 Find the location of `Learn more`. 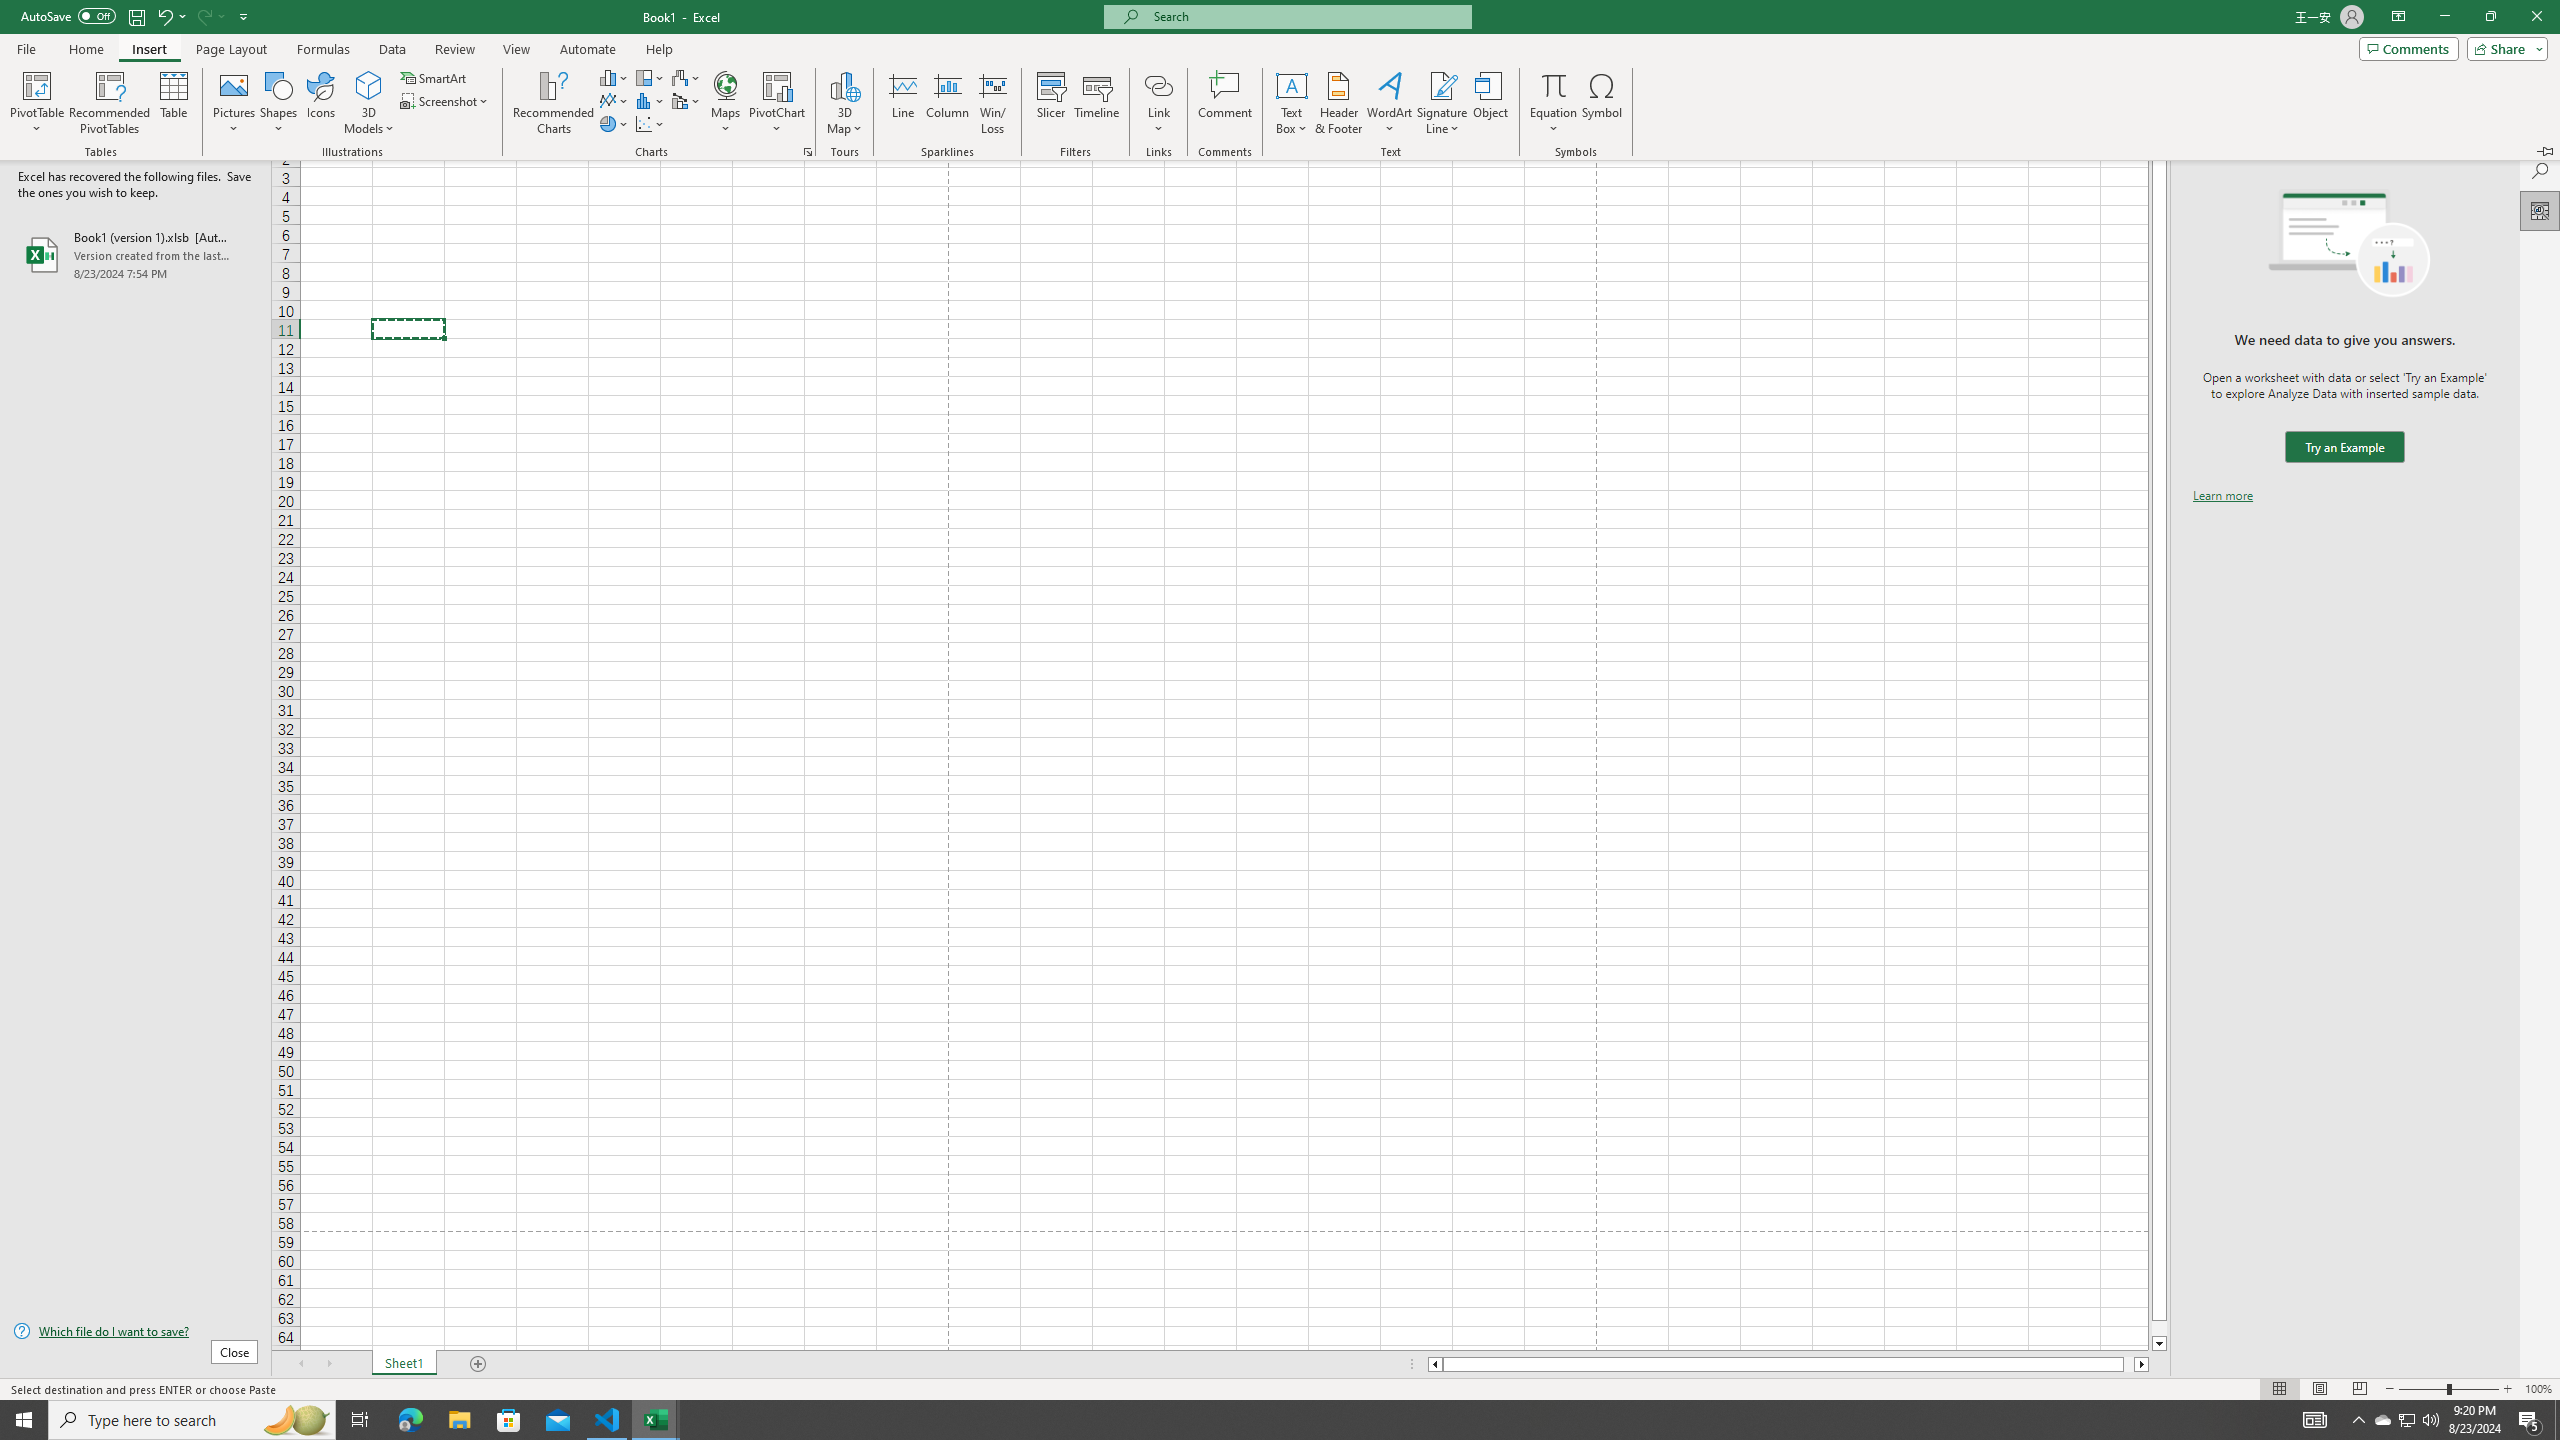

Learn more is located at coordinates (2222, 494).